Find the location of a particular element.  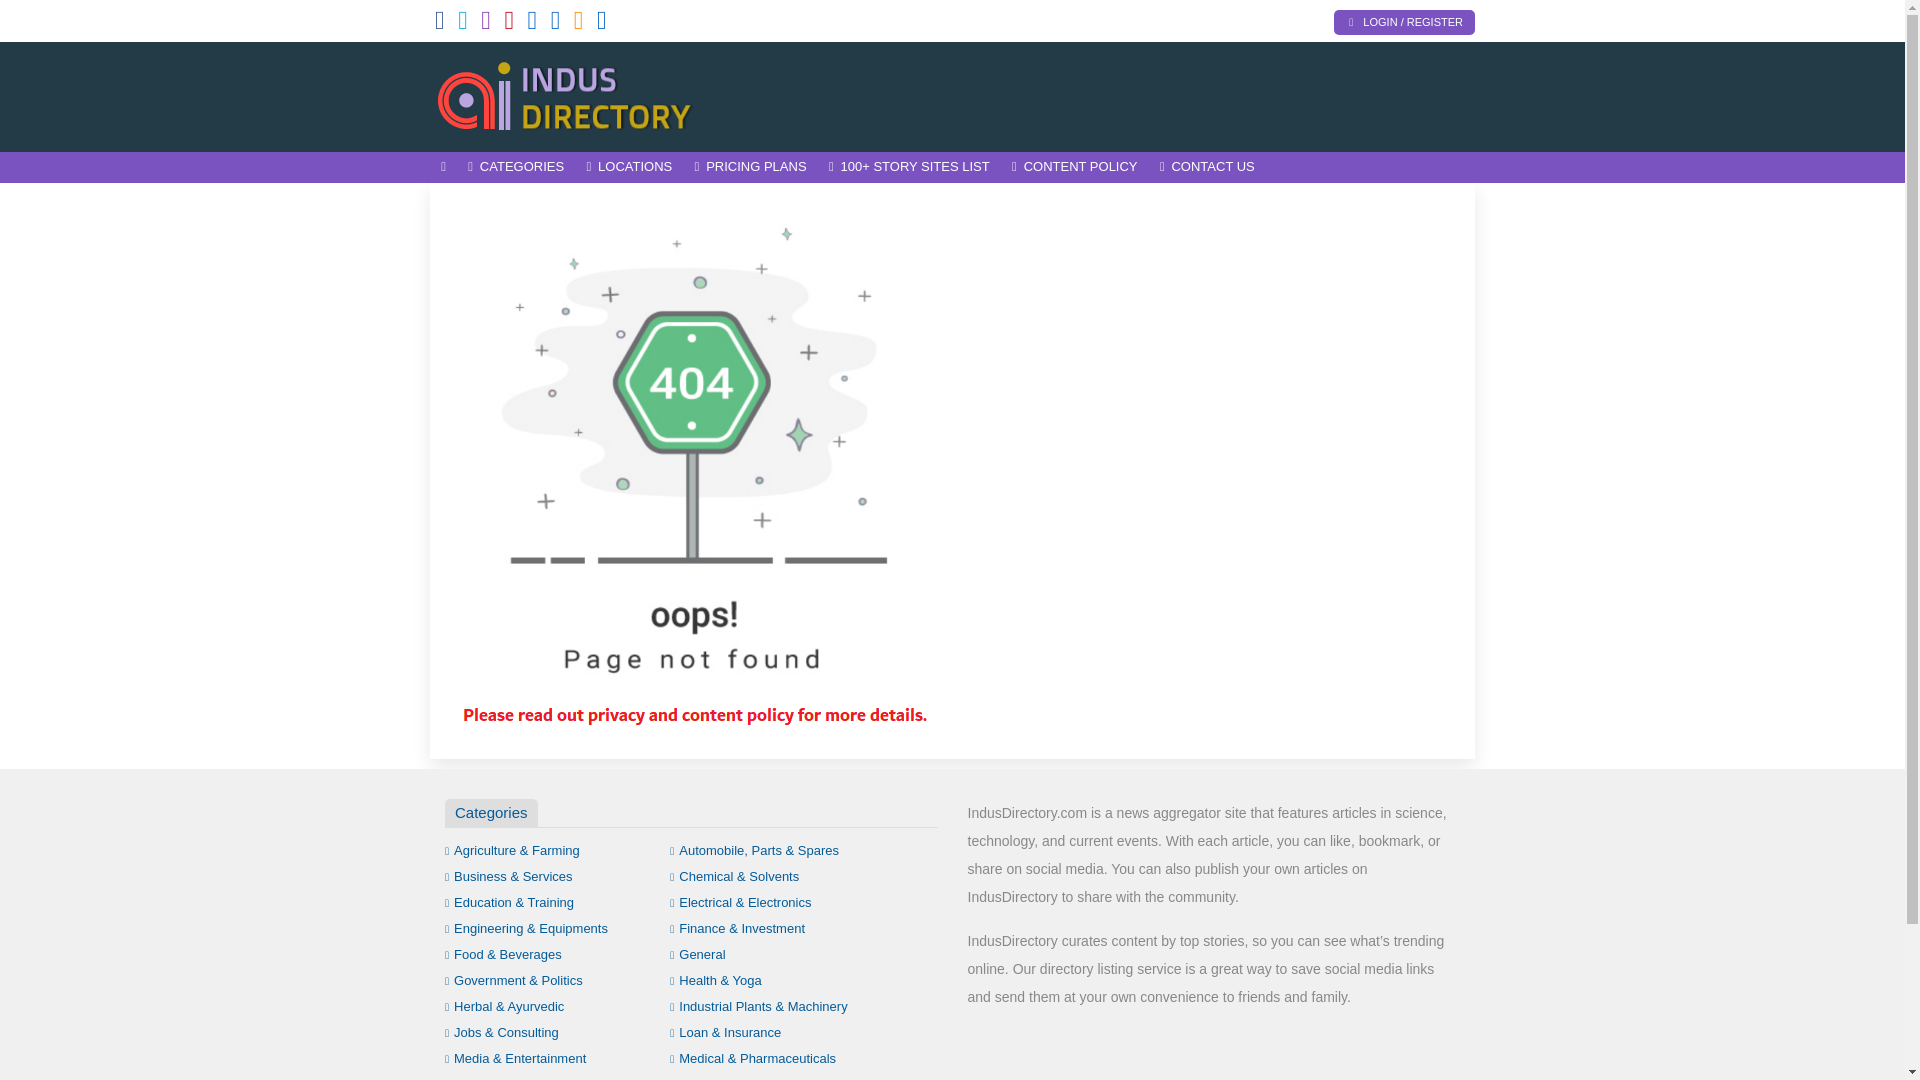

CONTENT POLICY is located at coordinates (1074, 167).